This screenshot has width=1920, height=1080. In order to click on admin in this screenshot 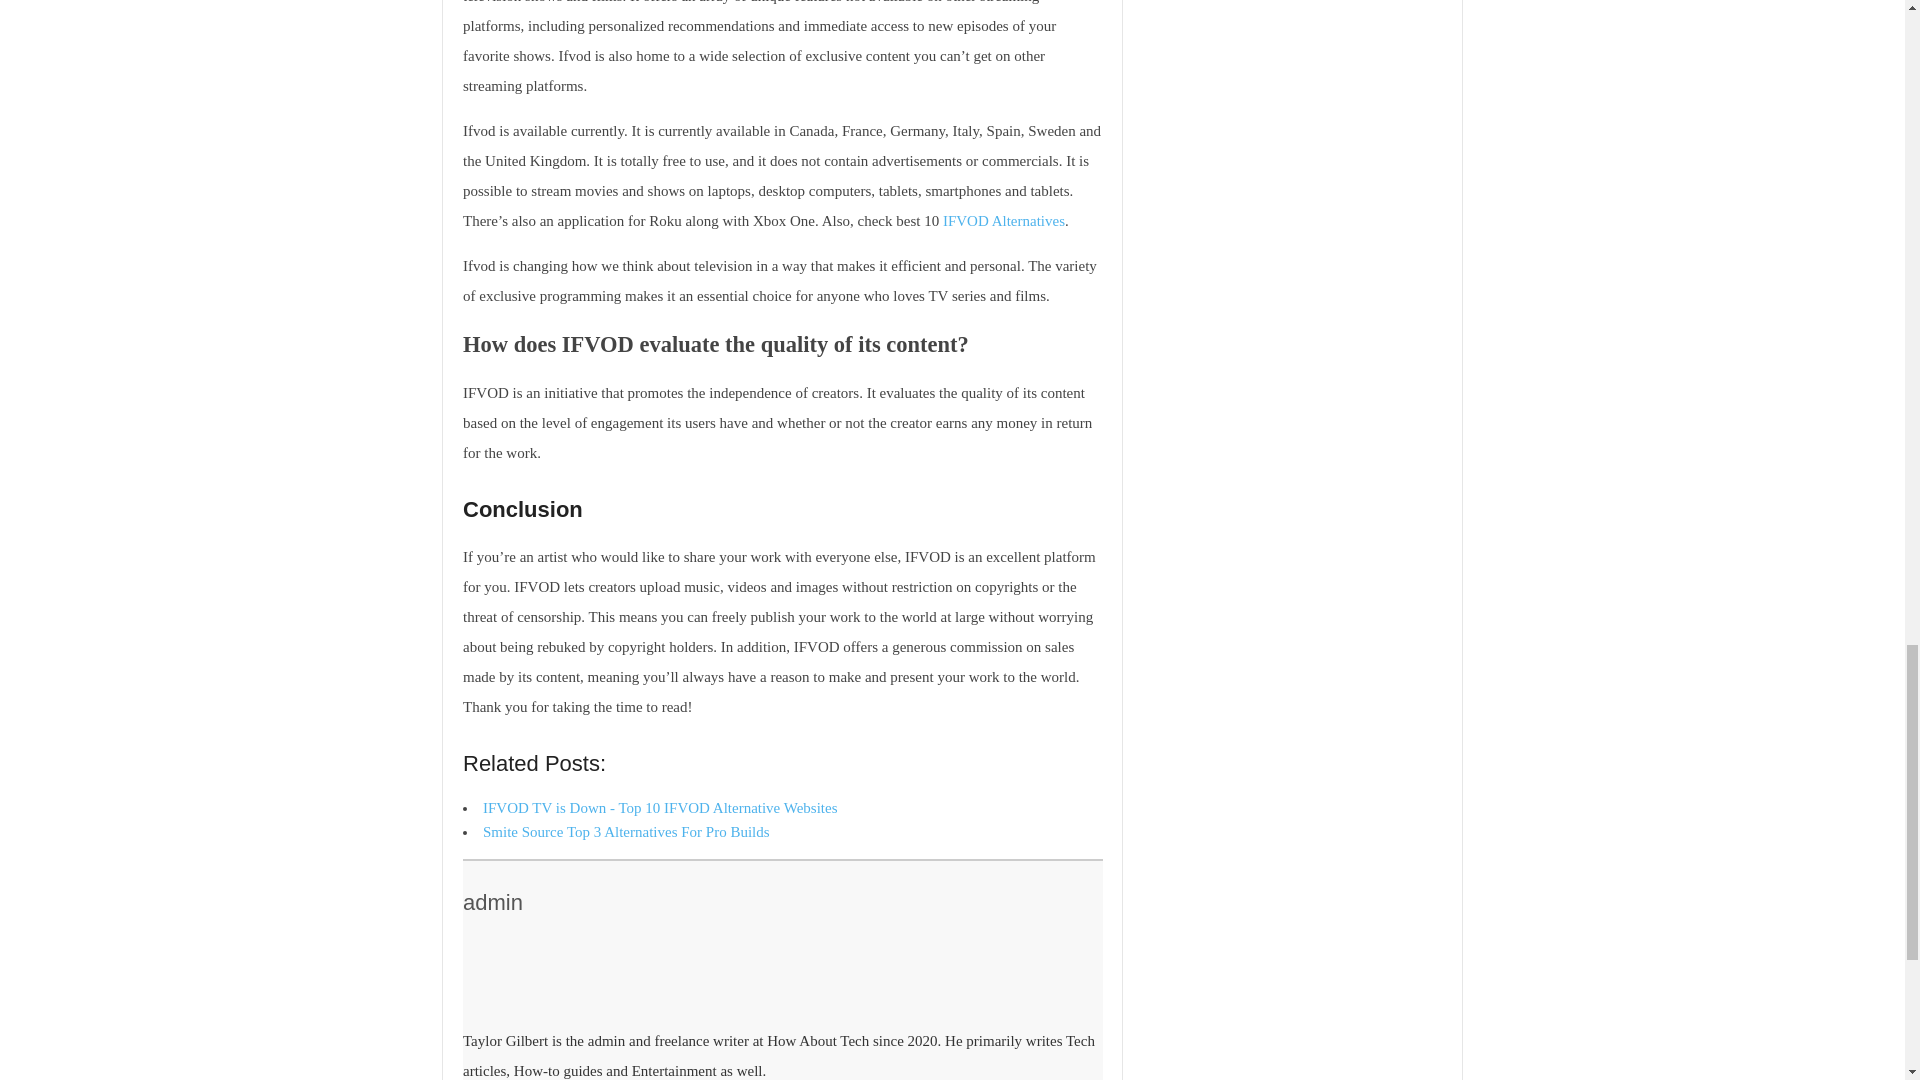, I will do `click(492, 902)`.